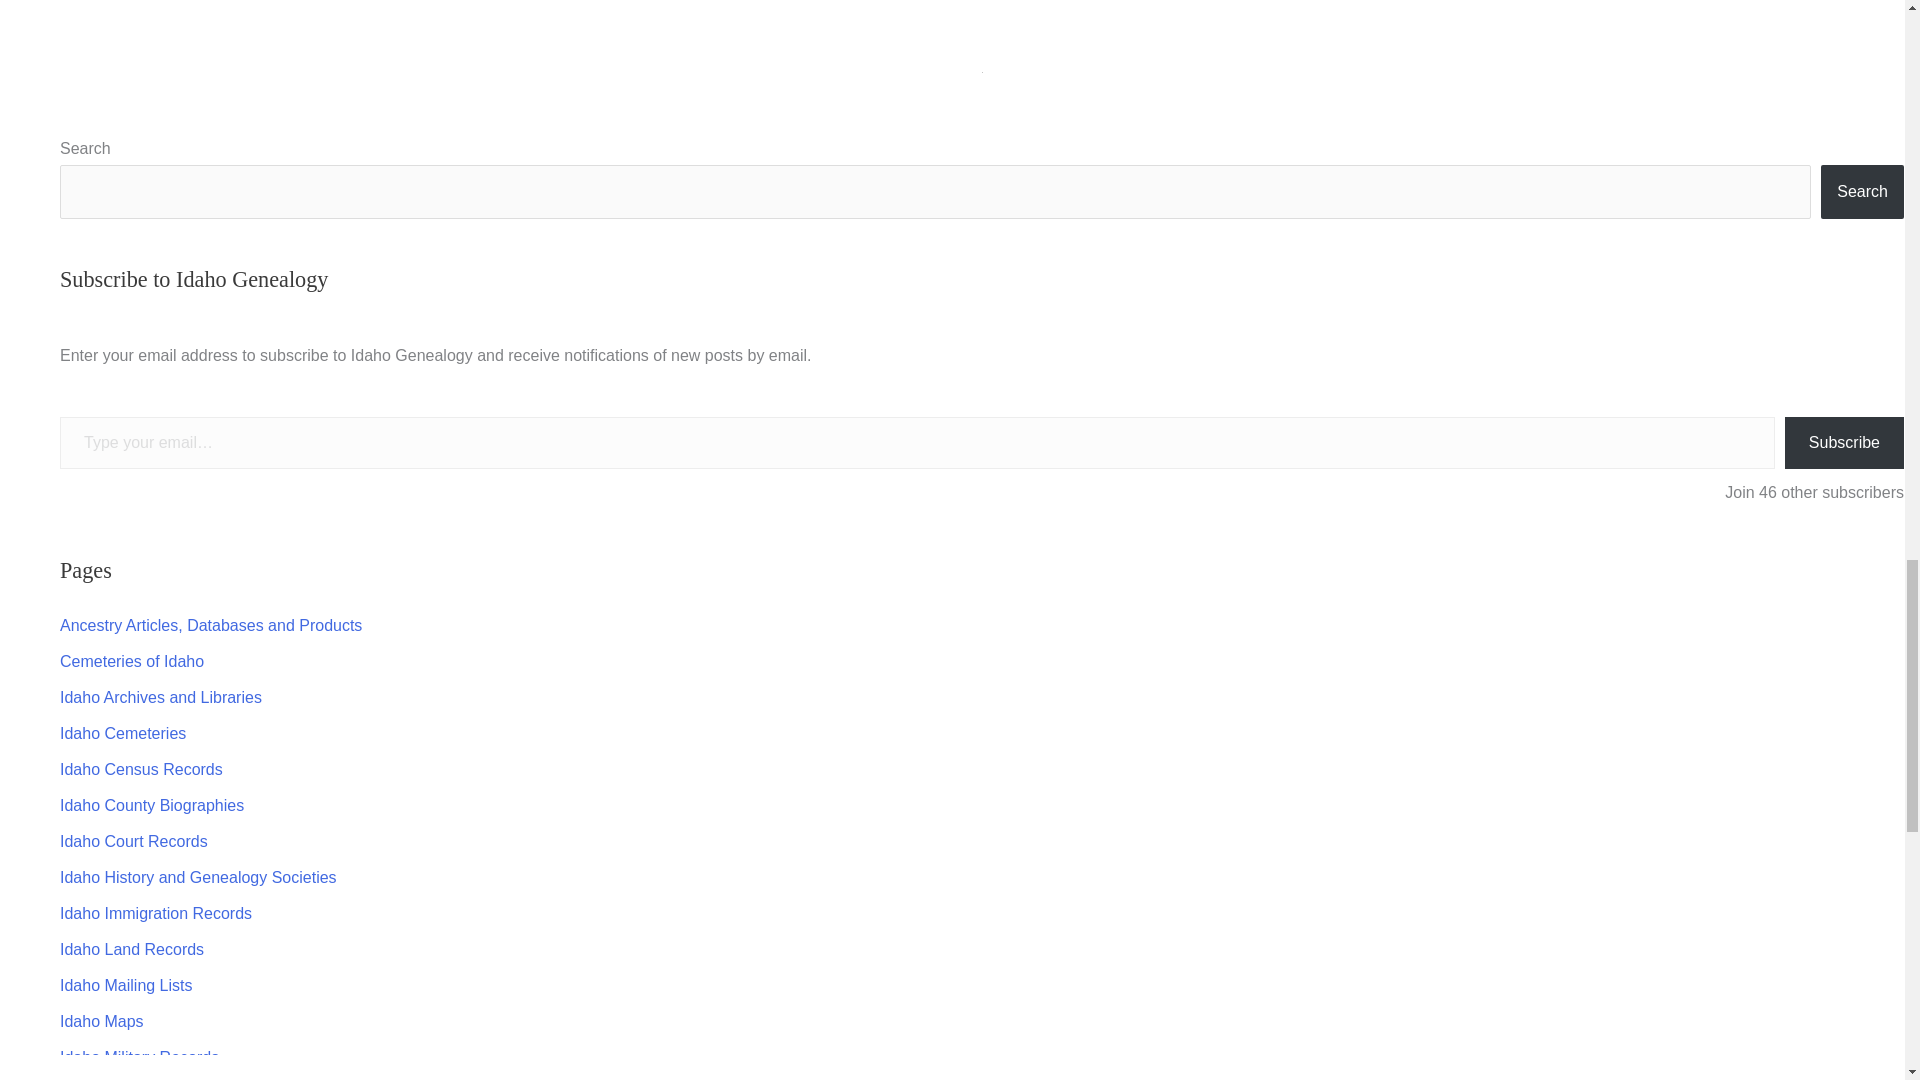  What do you see at coordinates (210, 624) in the screenshot?
I see `Ancestry Articles, Databases and Products` at bounding box center [210, 624].